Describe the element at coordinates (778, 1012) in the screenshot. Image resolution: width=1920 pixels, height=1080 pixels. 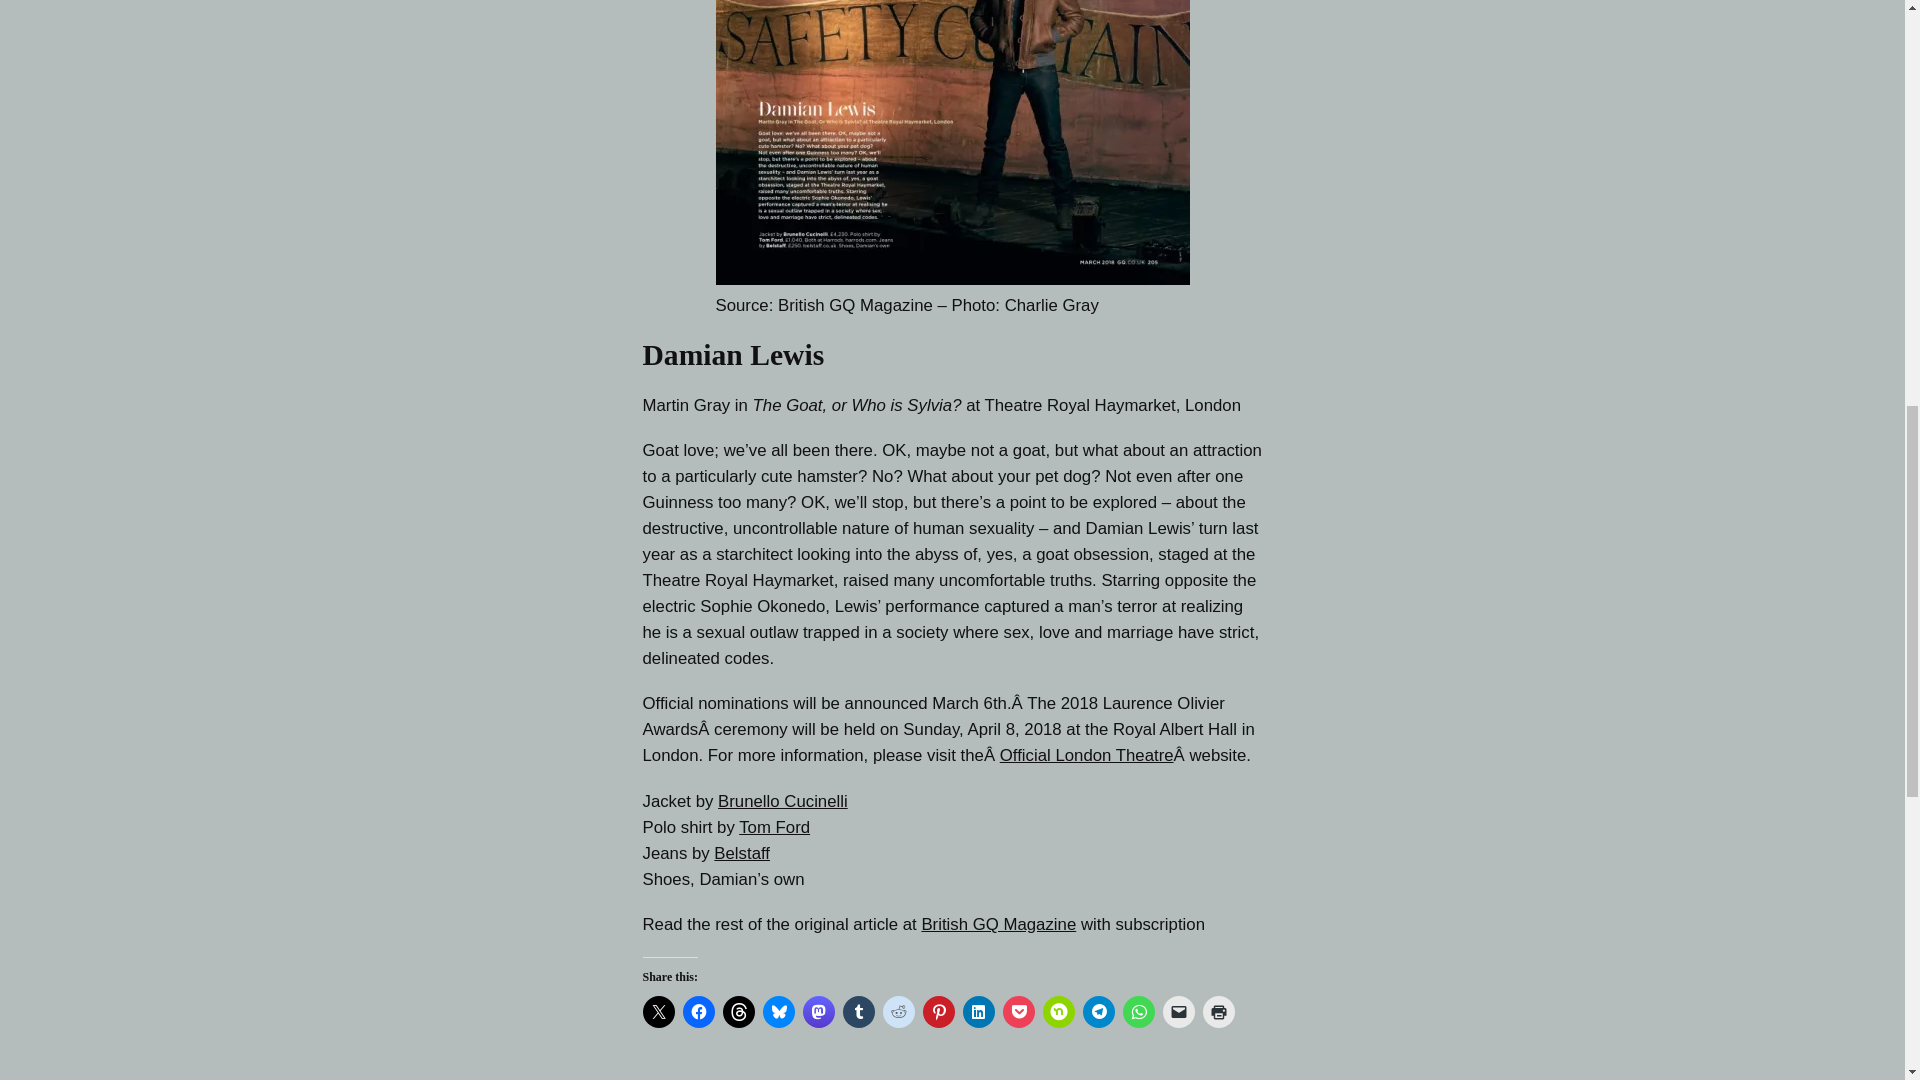
I see `Click to share on Bluesky` at that location.